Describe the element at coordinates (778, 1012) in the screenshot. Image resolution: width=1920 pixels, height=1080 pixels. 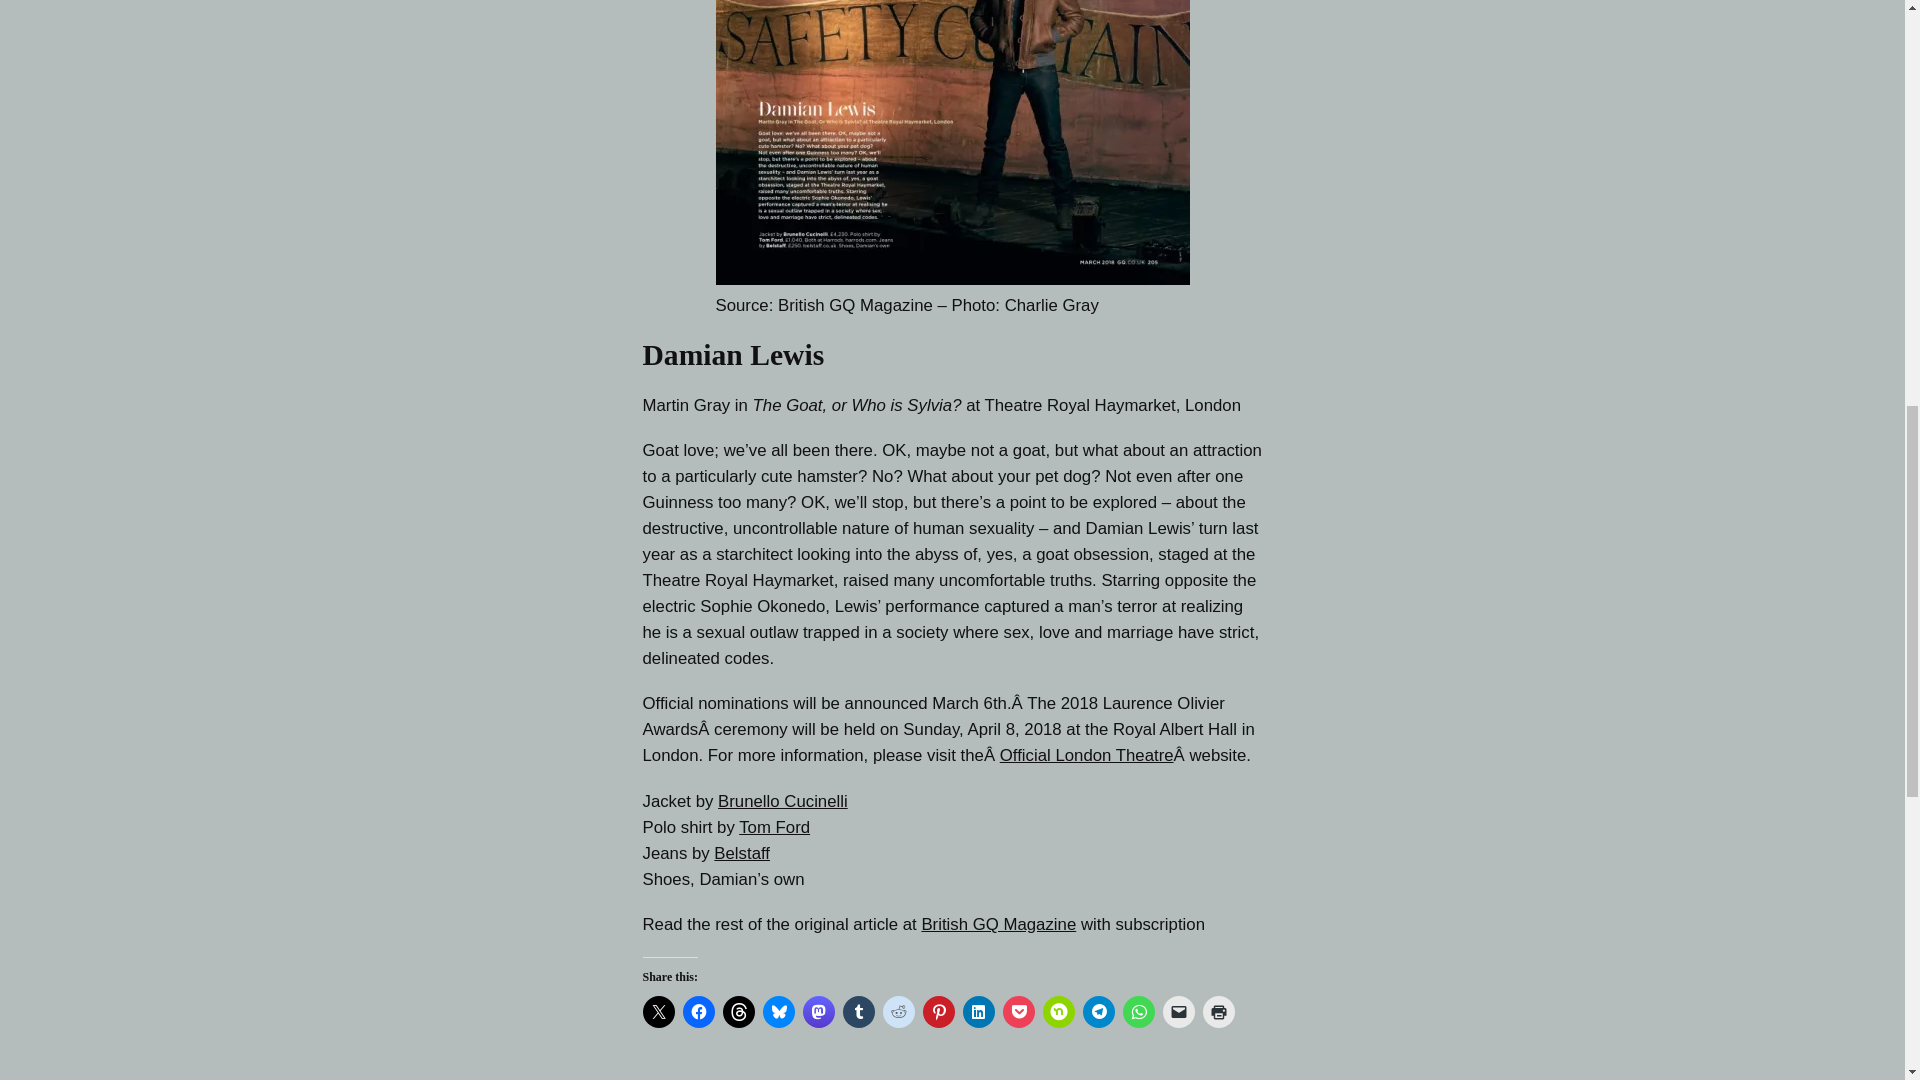
I see `Click to share on Bluesky` at that location.